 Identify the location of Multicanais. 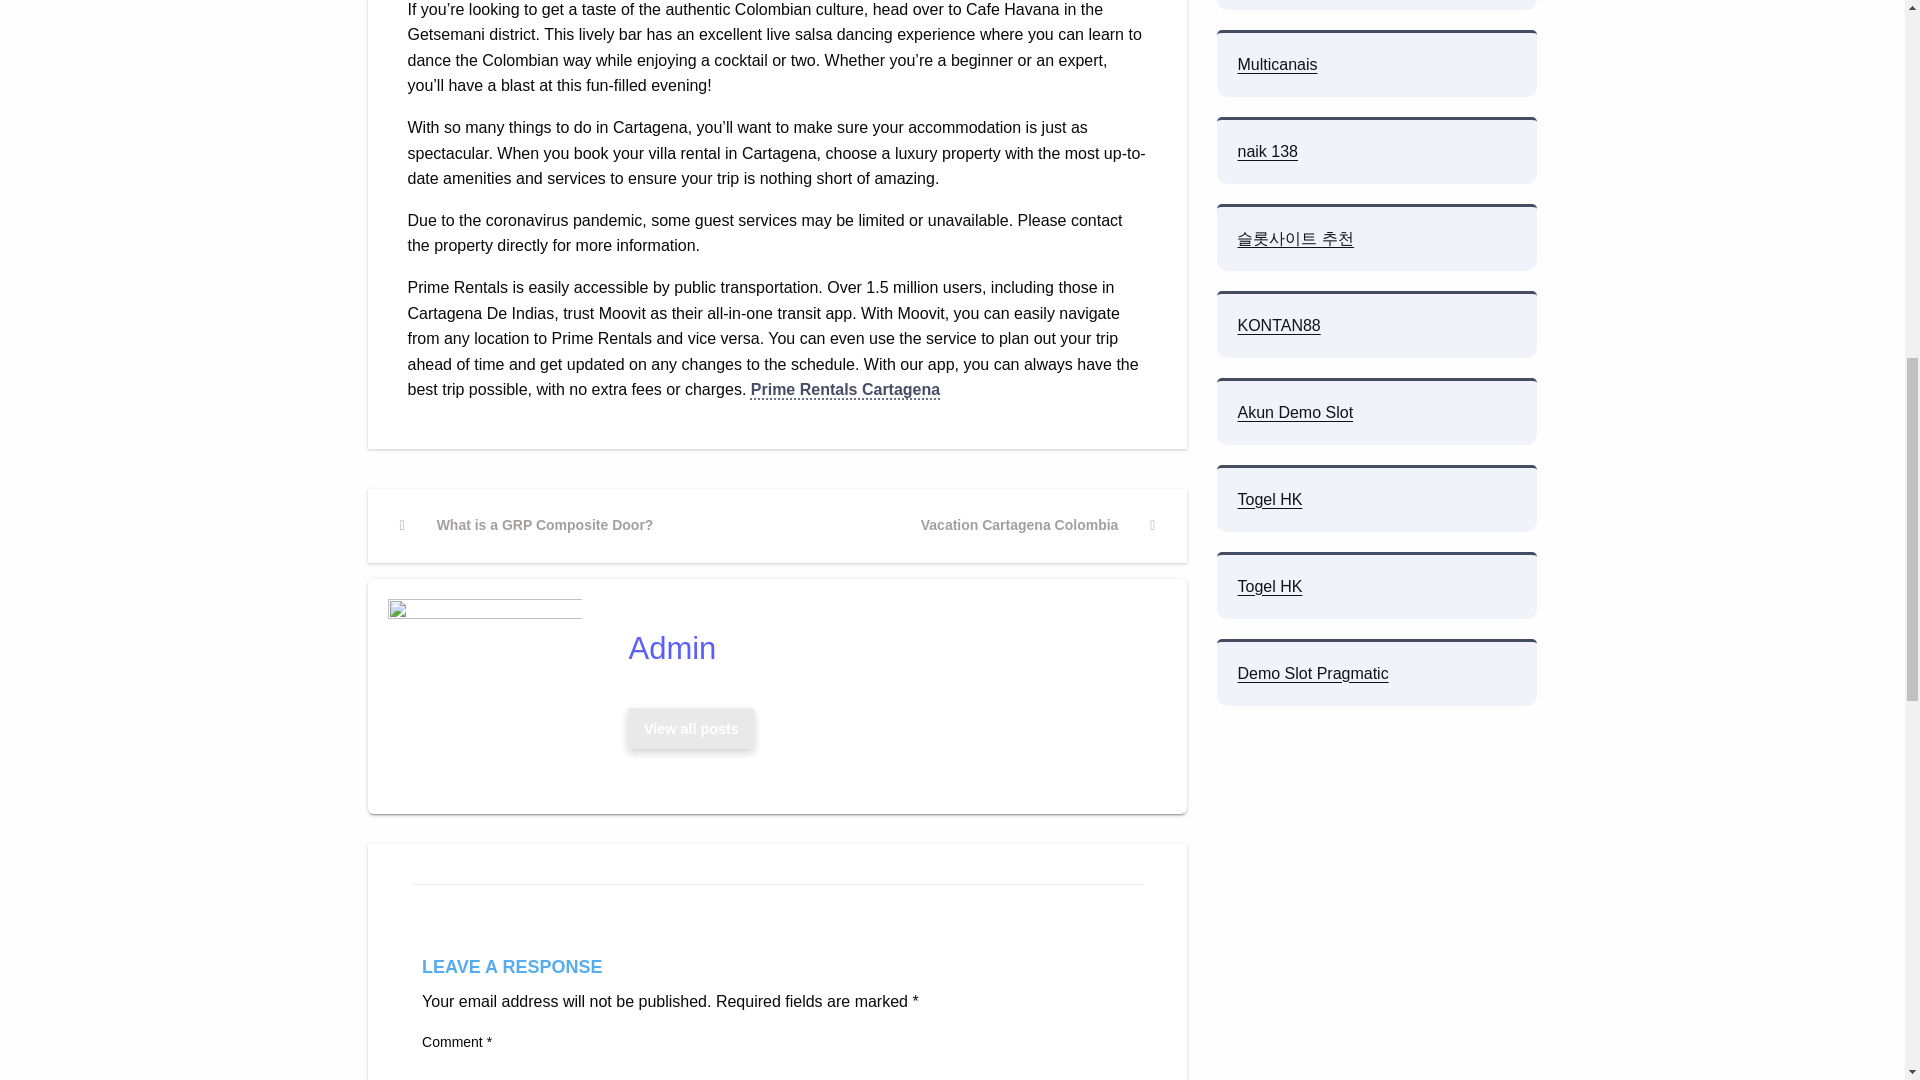
(1276, 64).